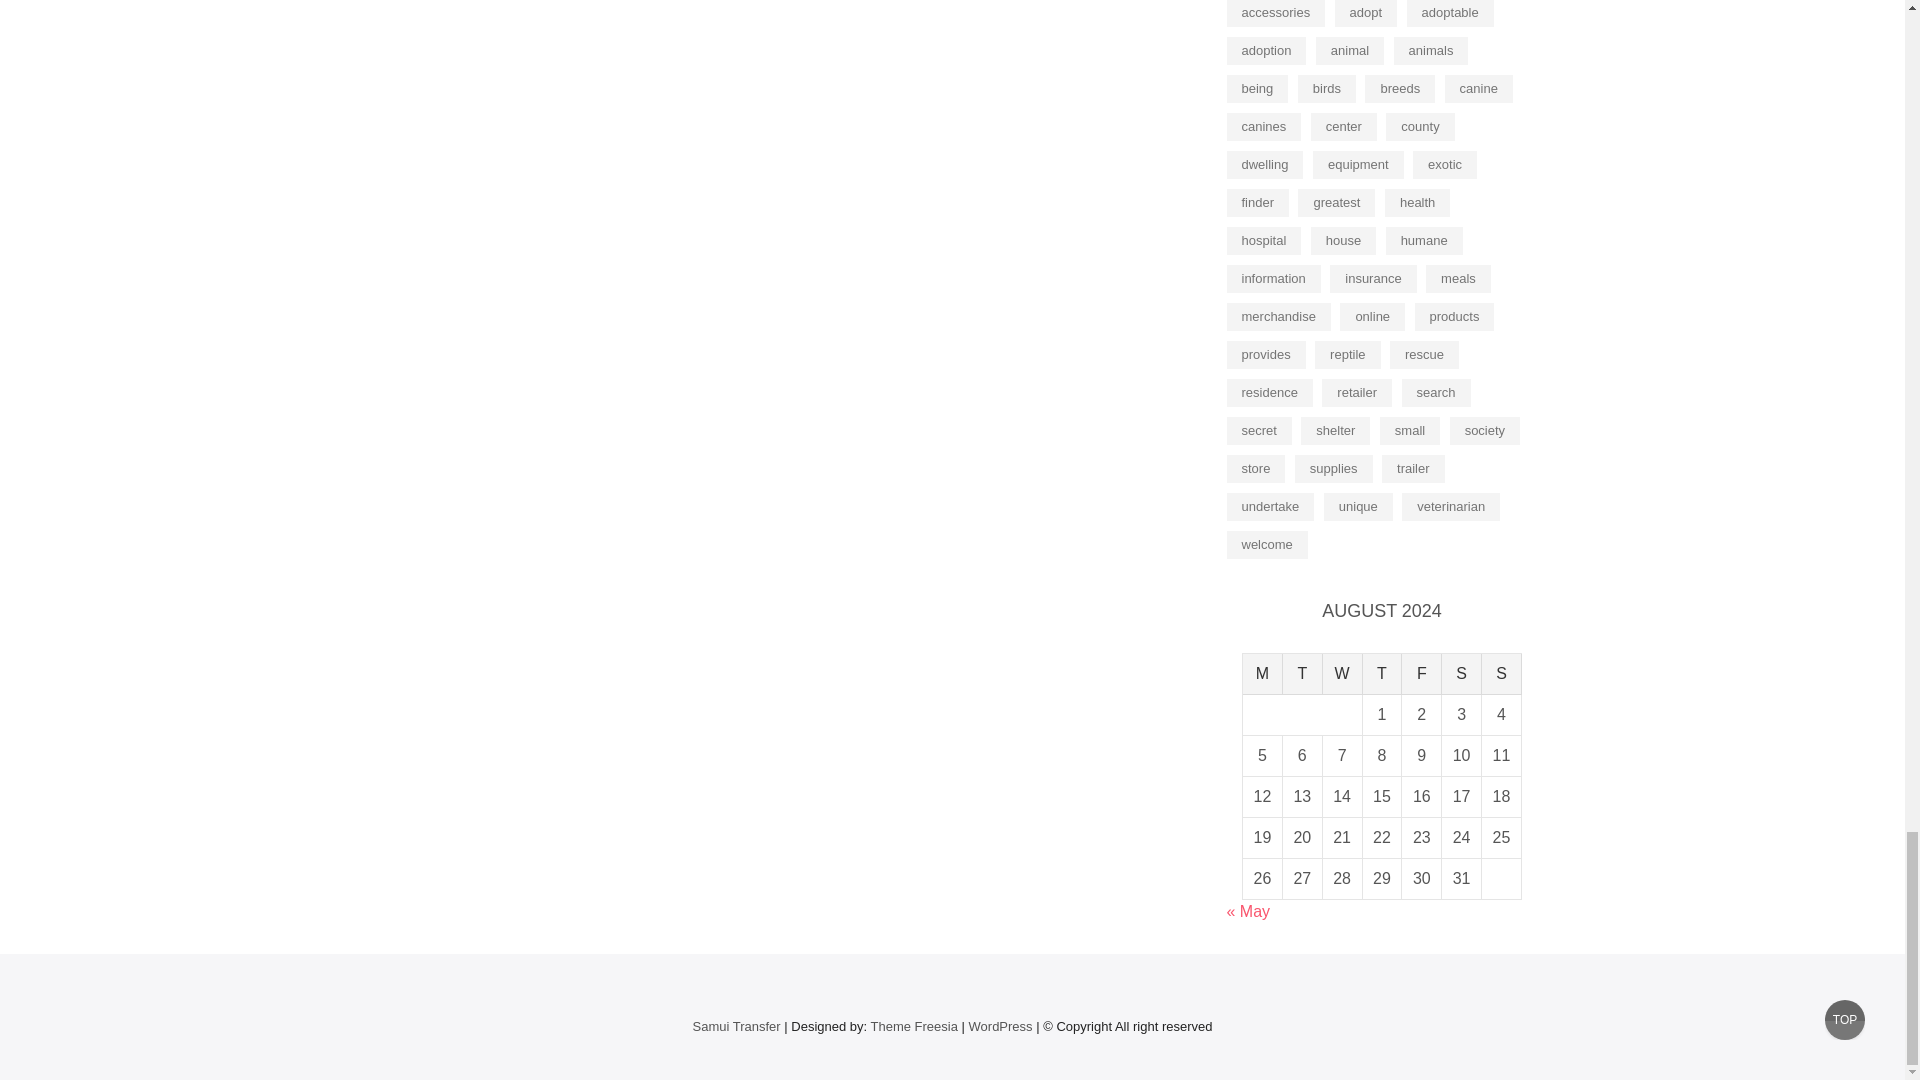 The height and width of the screenshot is (1080, 1920). Describe the element at coordinates (1462, 674) in the screenshot. I see `Saturday` at that location.